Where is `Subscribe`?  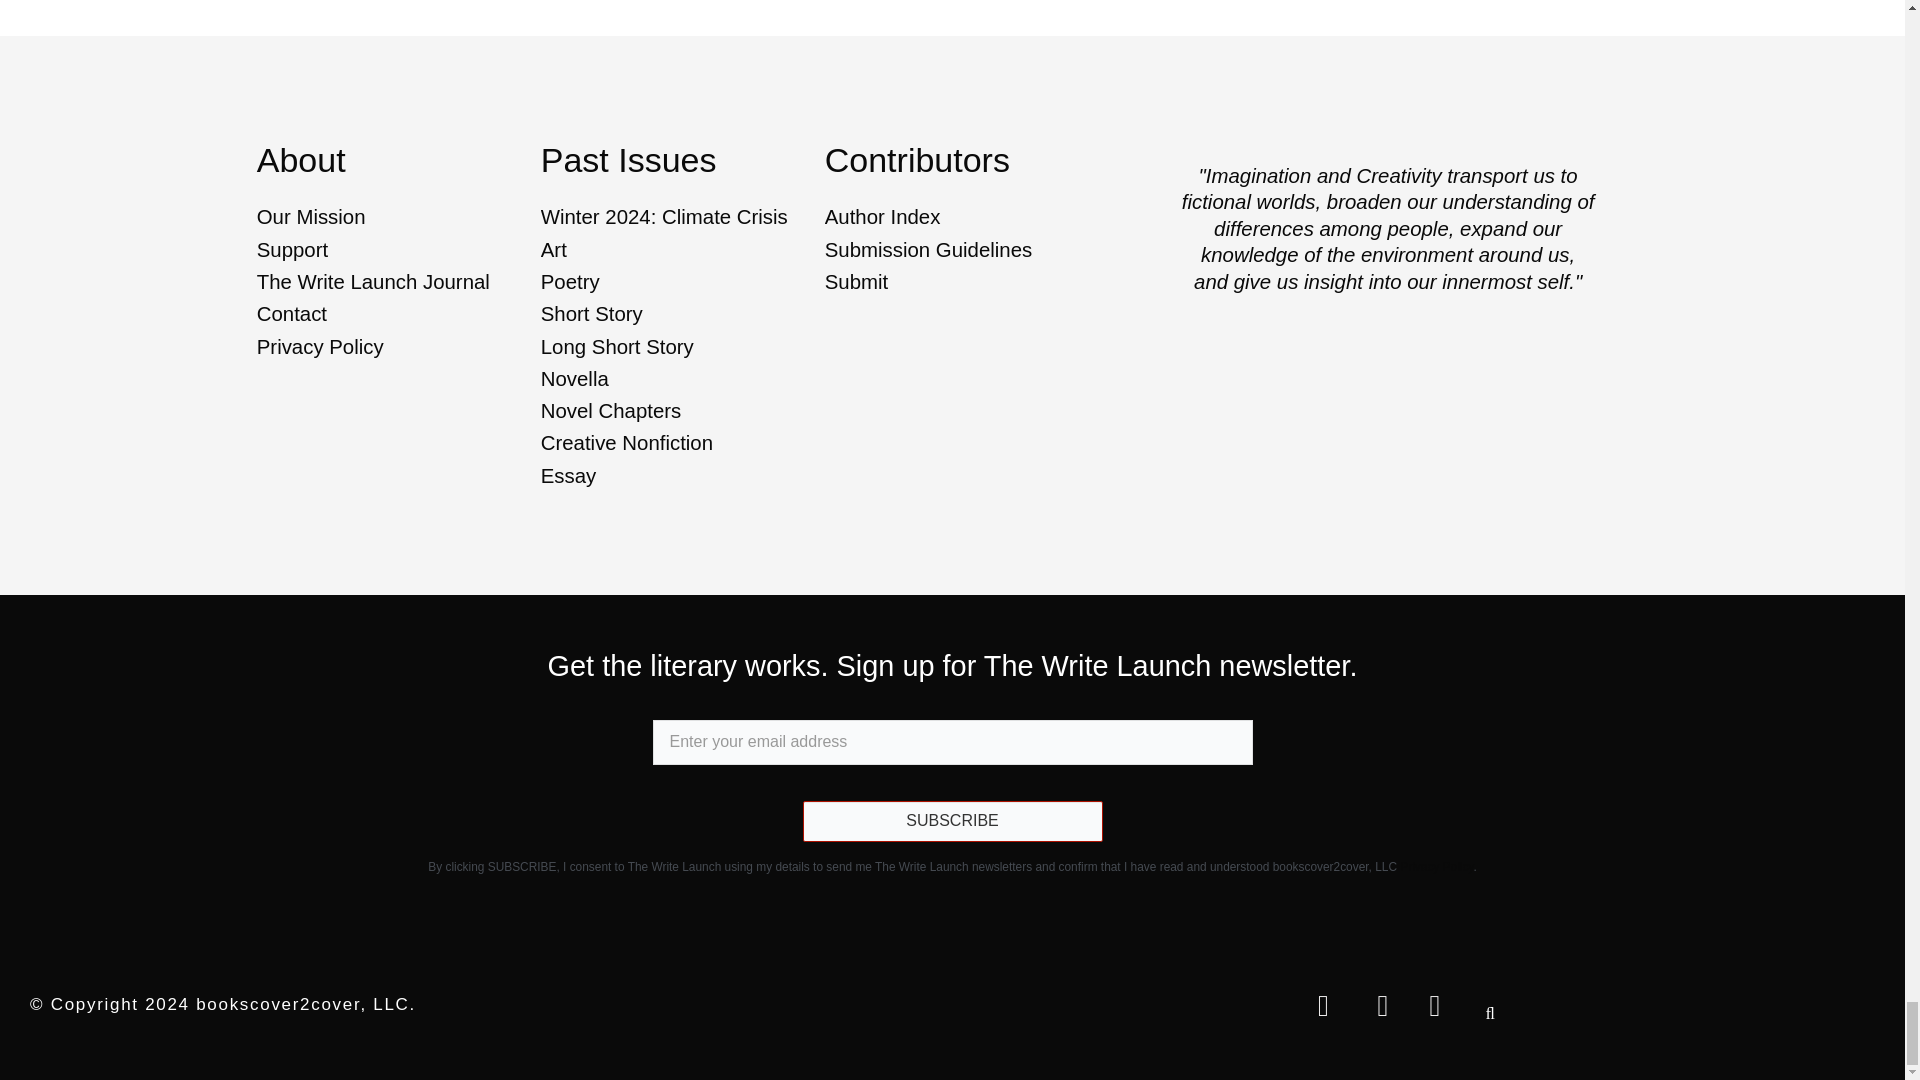 Subscribe is located at coordinates (952, 822).